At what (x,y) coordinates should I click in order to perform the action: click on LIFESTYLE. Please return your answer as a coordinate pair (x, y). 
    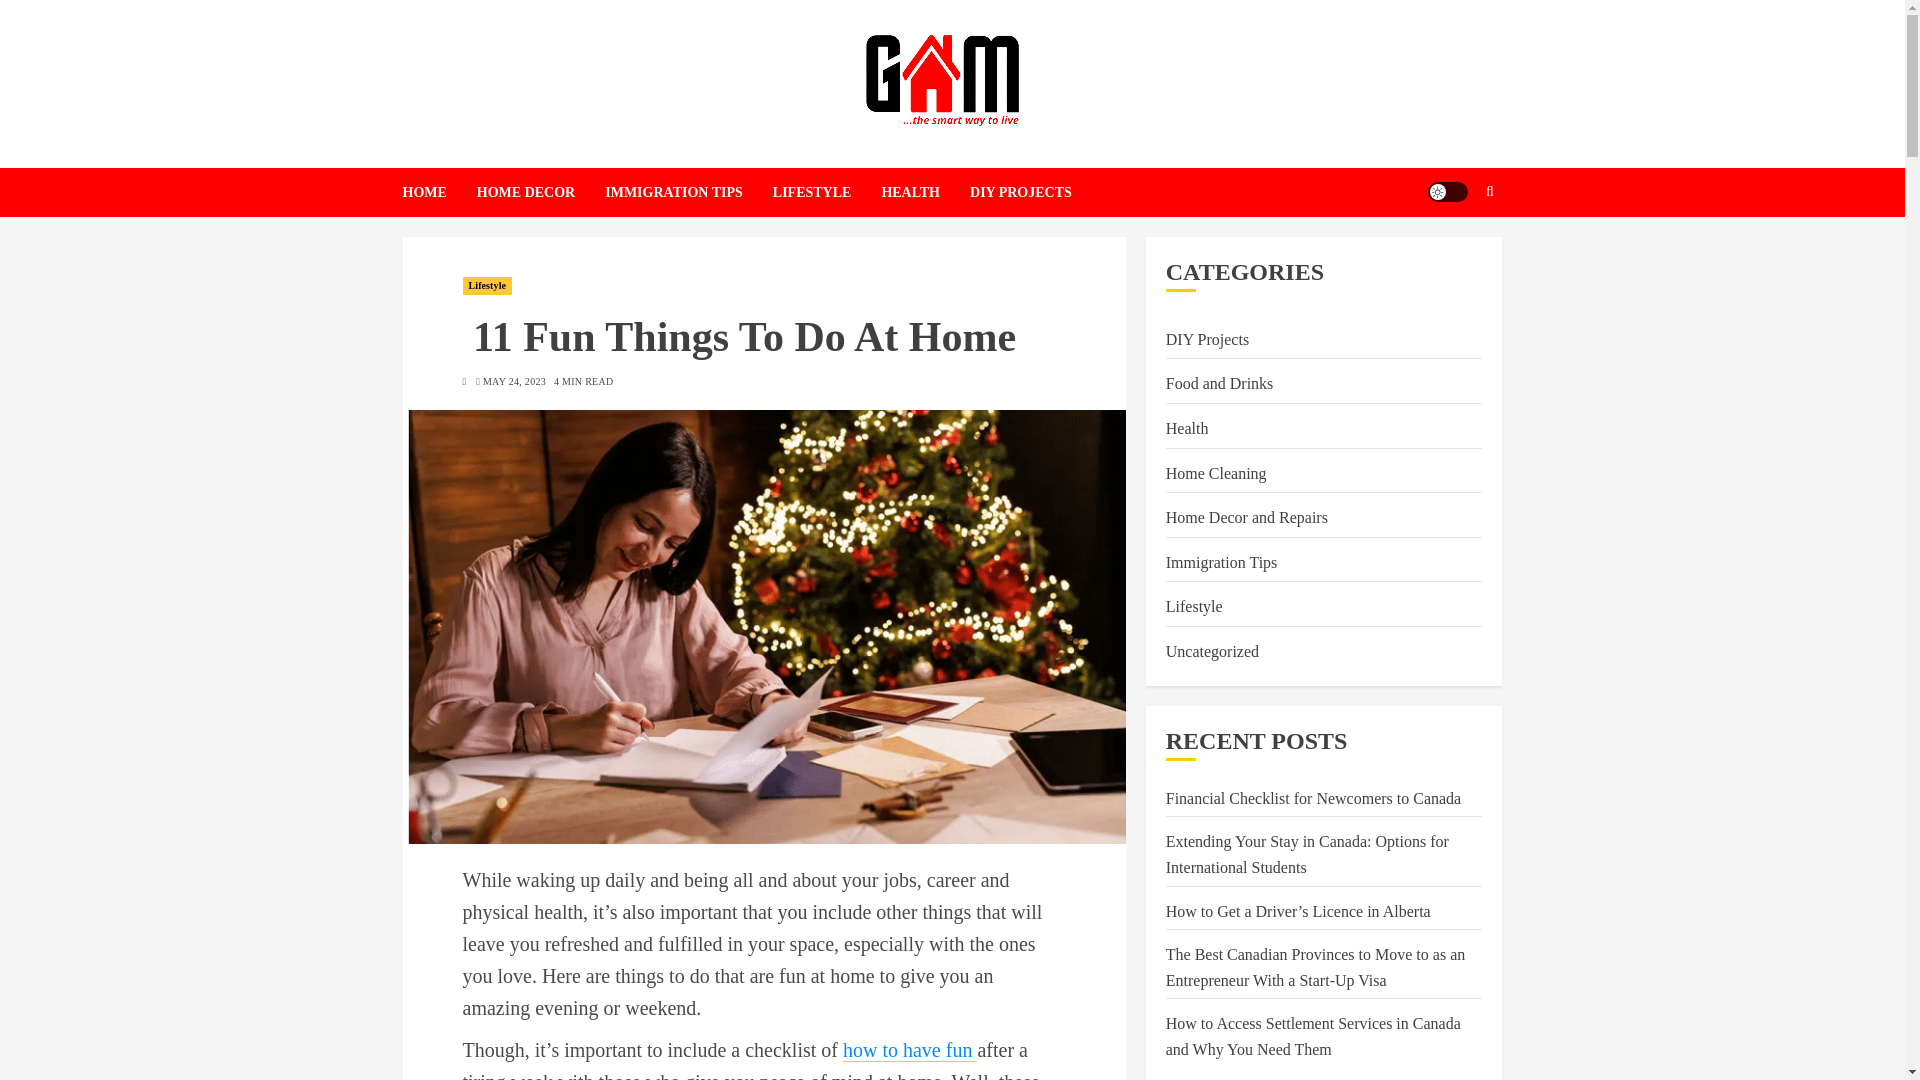
    Looking at the image, I should click on (827, 192).